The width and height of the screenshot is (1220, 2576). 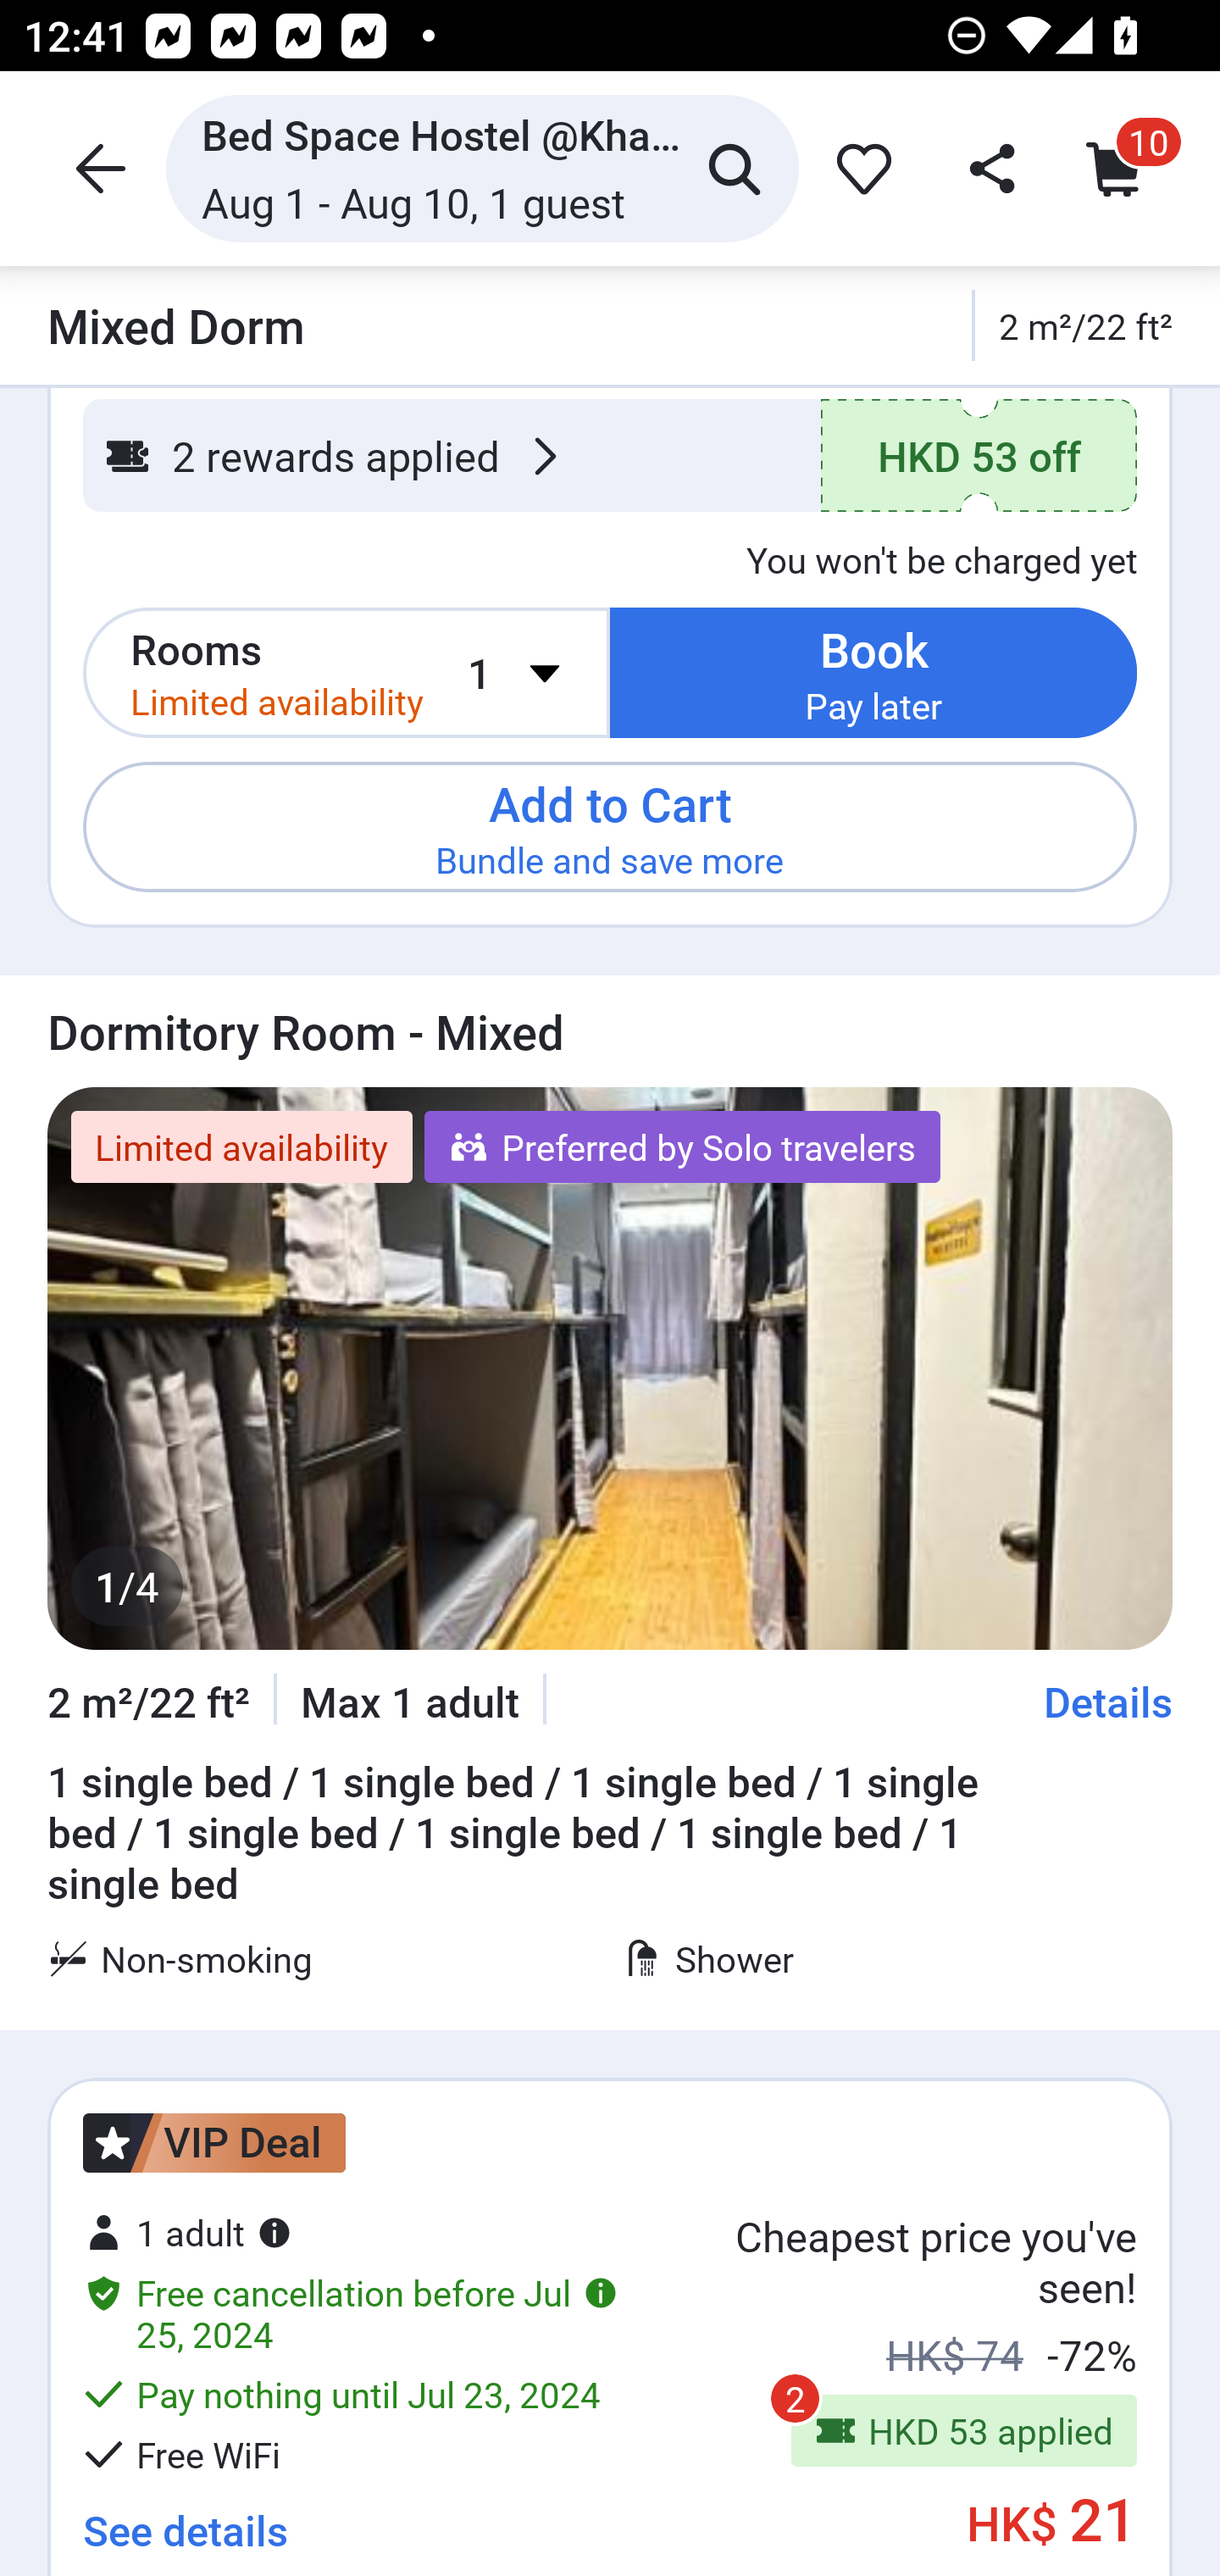 What do you see at coordinates (610, 826) in the screenshot?
I see `Add to Cart Bundle and save more` at bounding box center [610, 826].